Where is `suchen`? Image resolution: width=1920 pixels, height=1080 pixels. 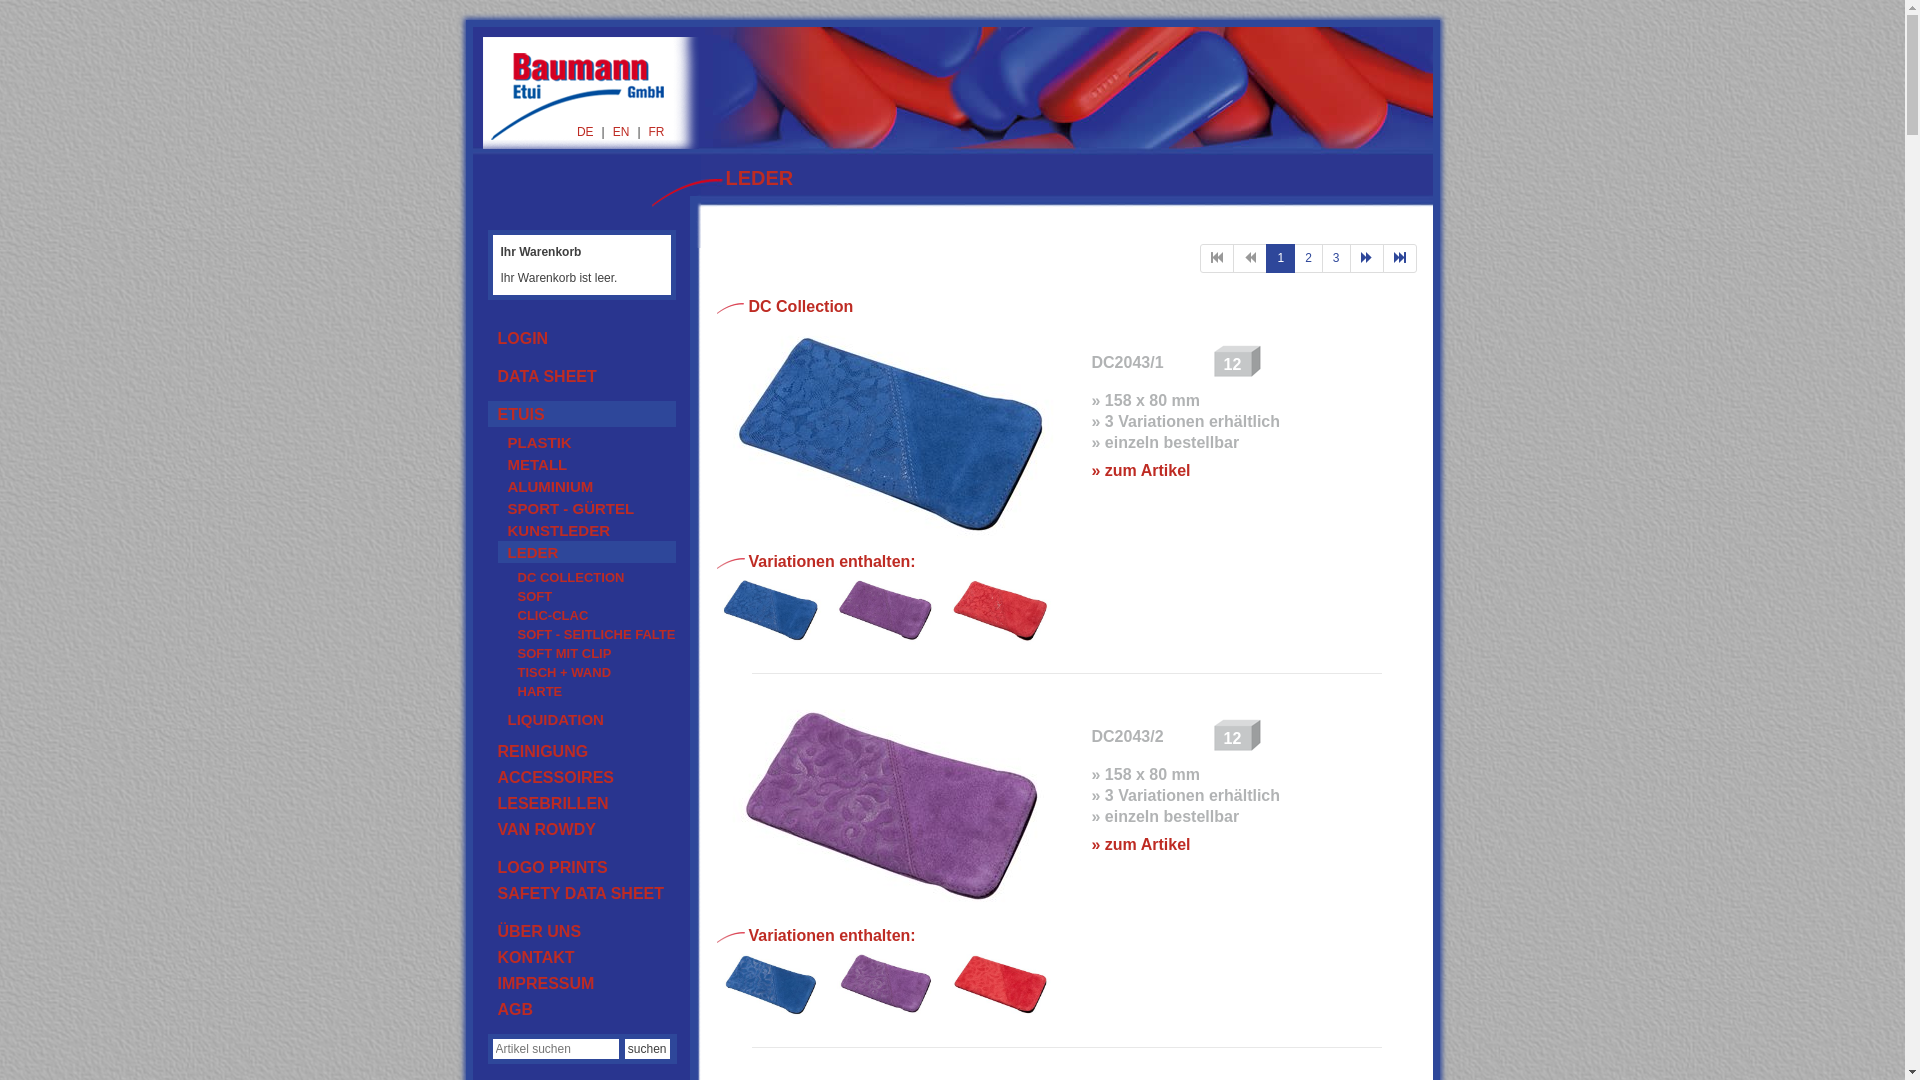
suchen is located at coordinates (648, 1049).